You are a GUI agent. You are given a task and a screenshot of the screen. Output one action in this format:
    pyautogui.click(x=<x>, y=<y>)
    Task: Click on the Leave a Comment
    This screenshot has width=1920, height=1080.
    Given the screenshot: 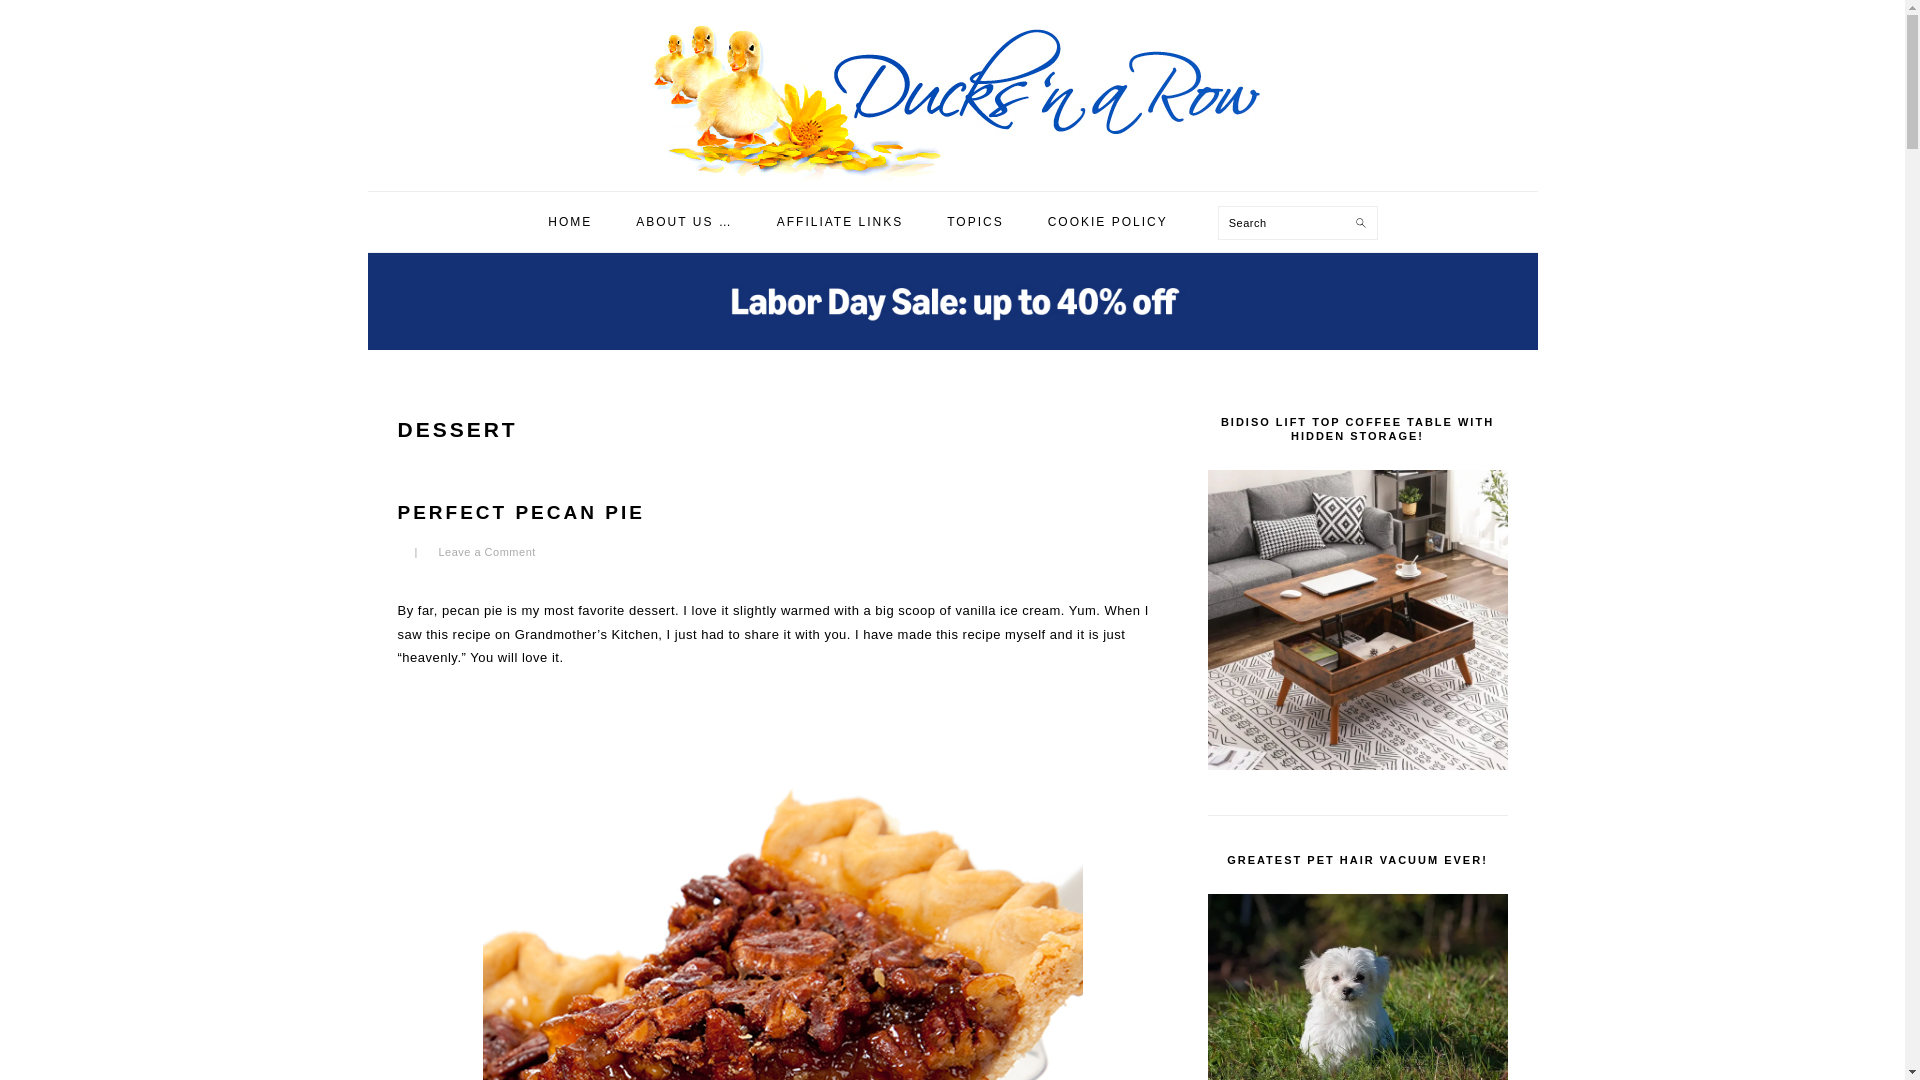 What is the action you would take?
    pyautogui.click(x=486, y=552)
    